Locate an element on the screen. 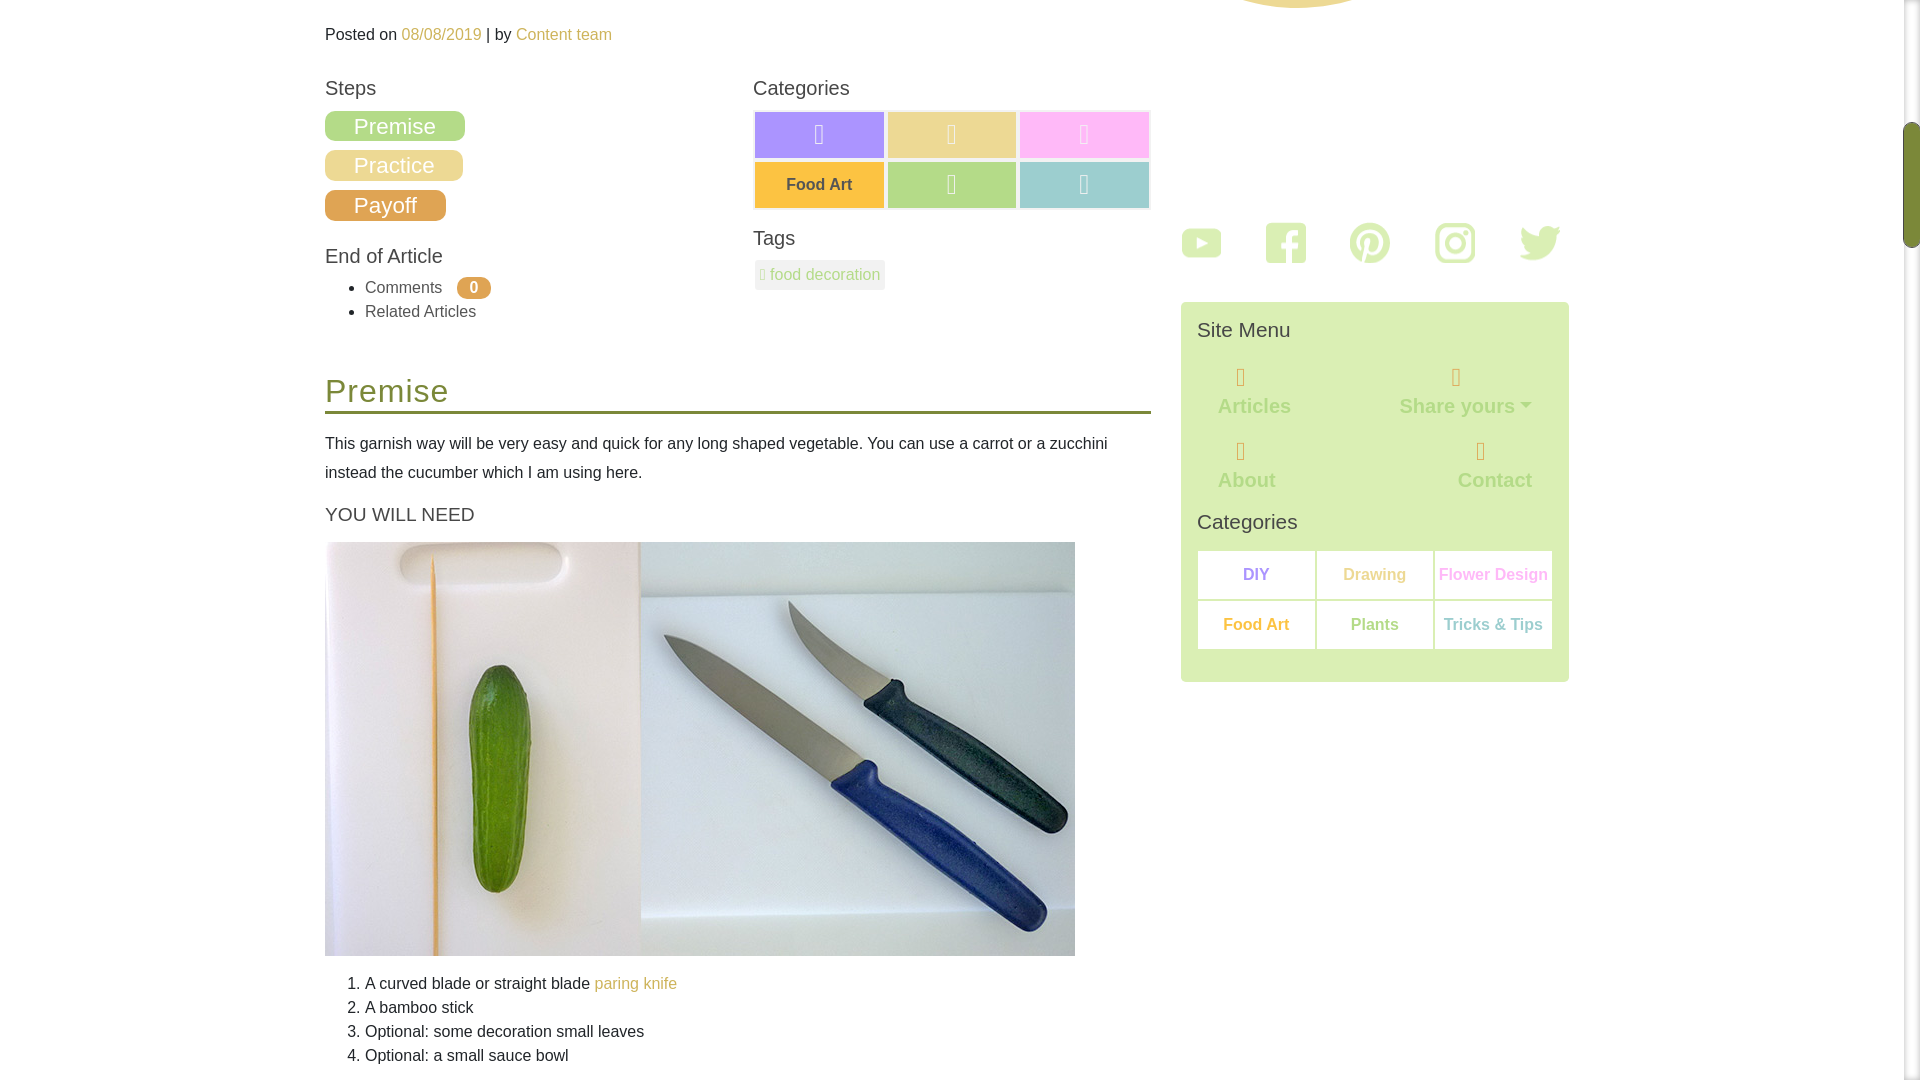 This screenshot has width=1920, height=1080. Articles is located at coordinates (1254, 402).